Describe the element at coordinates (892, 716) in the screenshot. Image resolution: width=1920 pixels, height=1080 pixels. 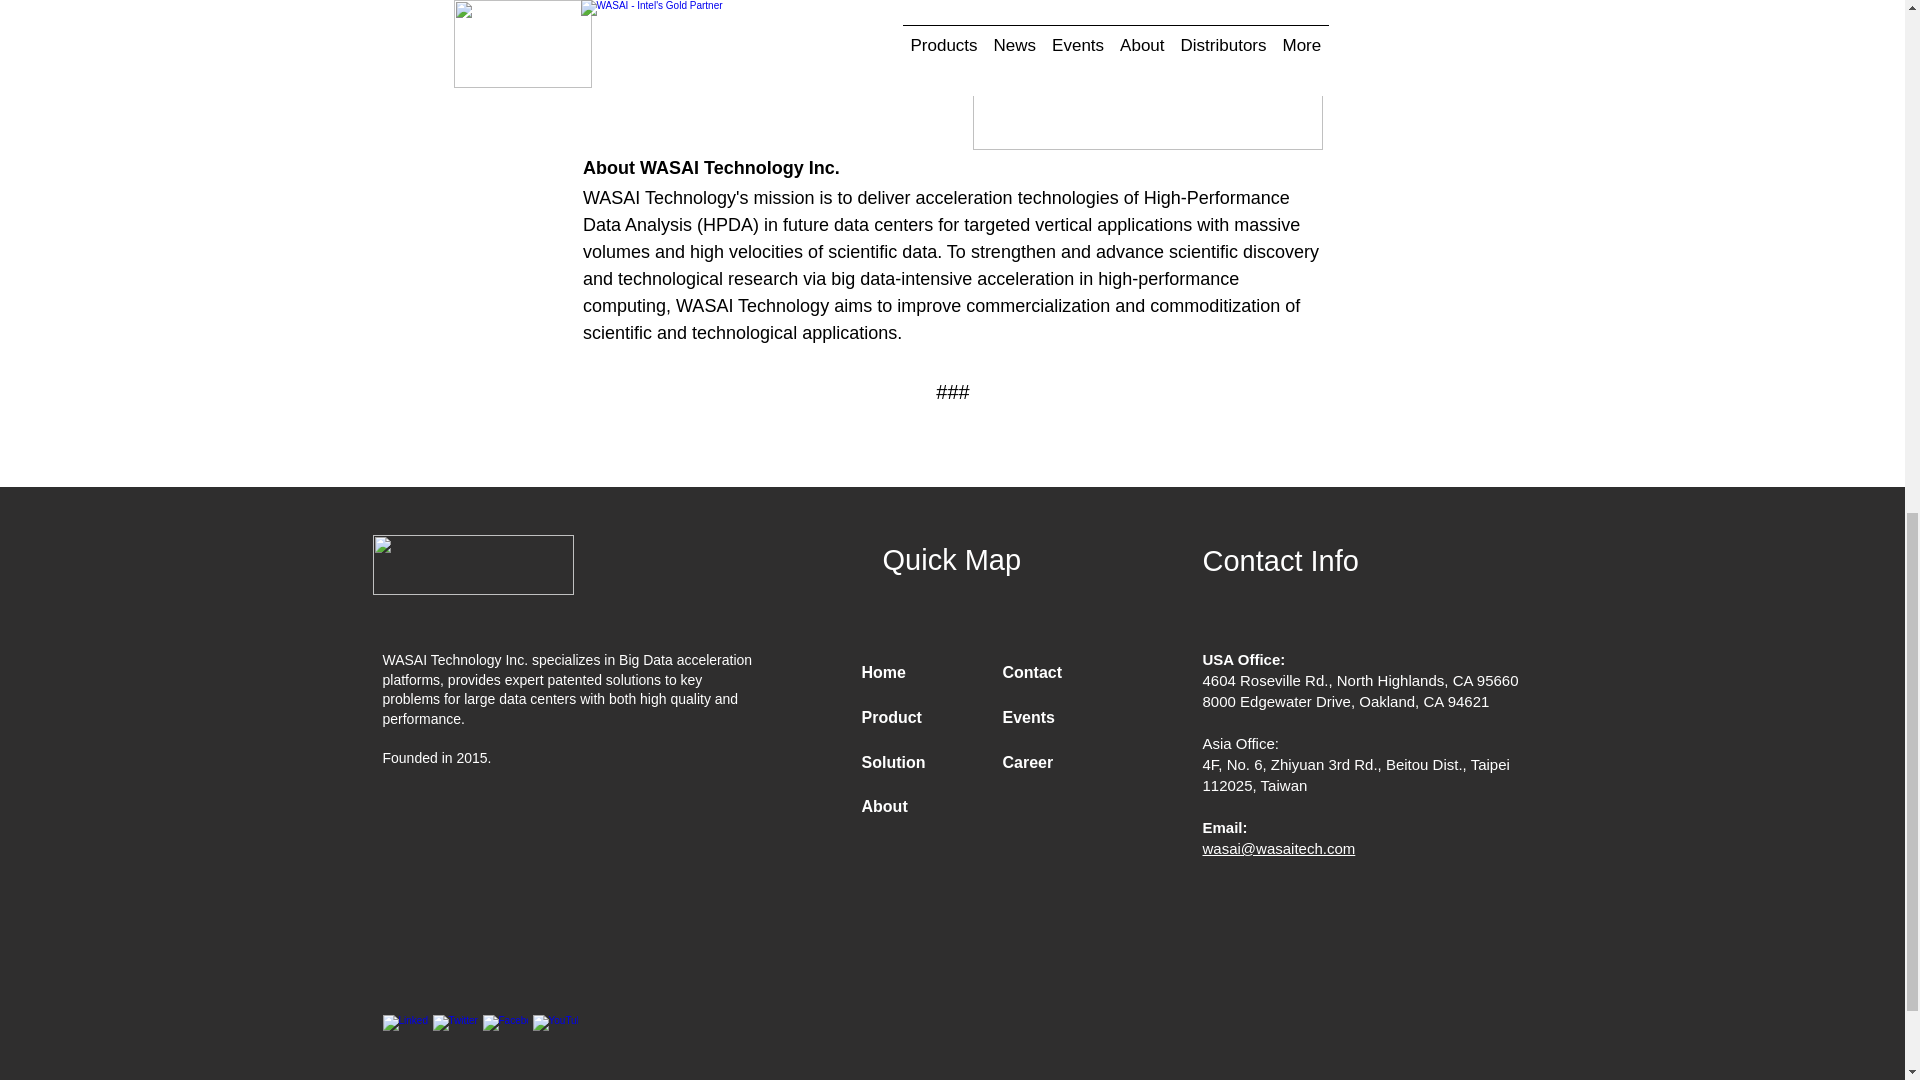
I see `Product` at that location.